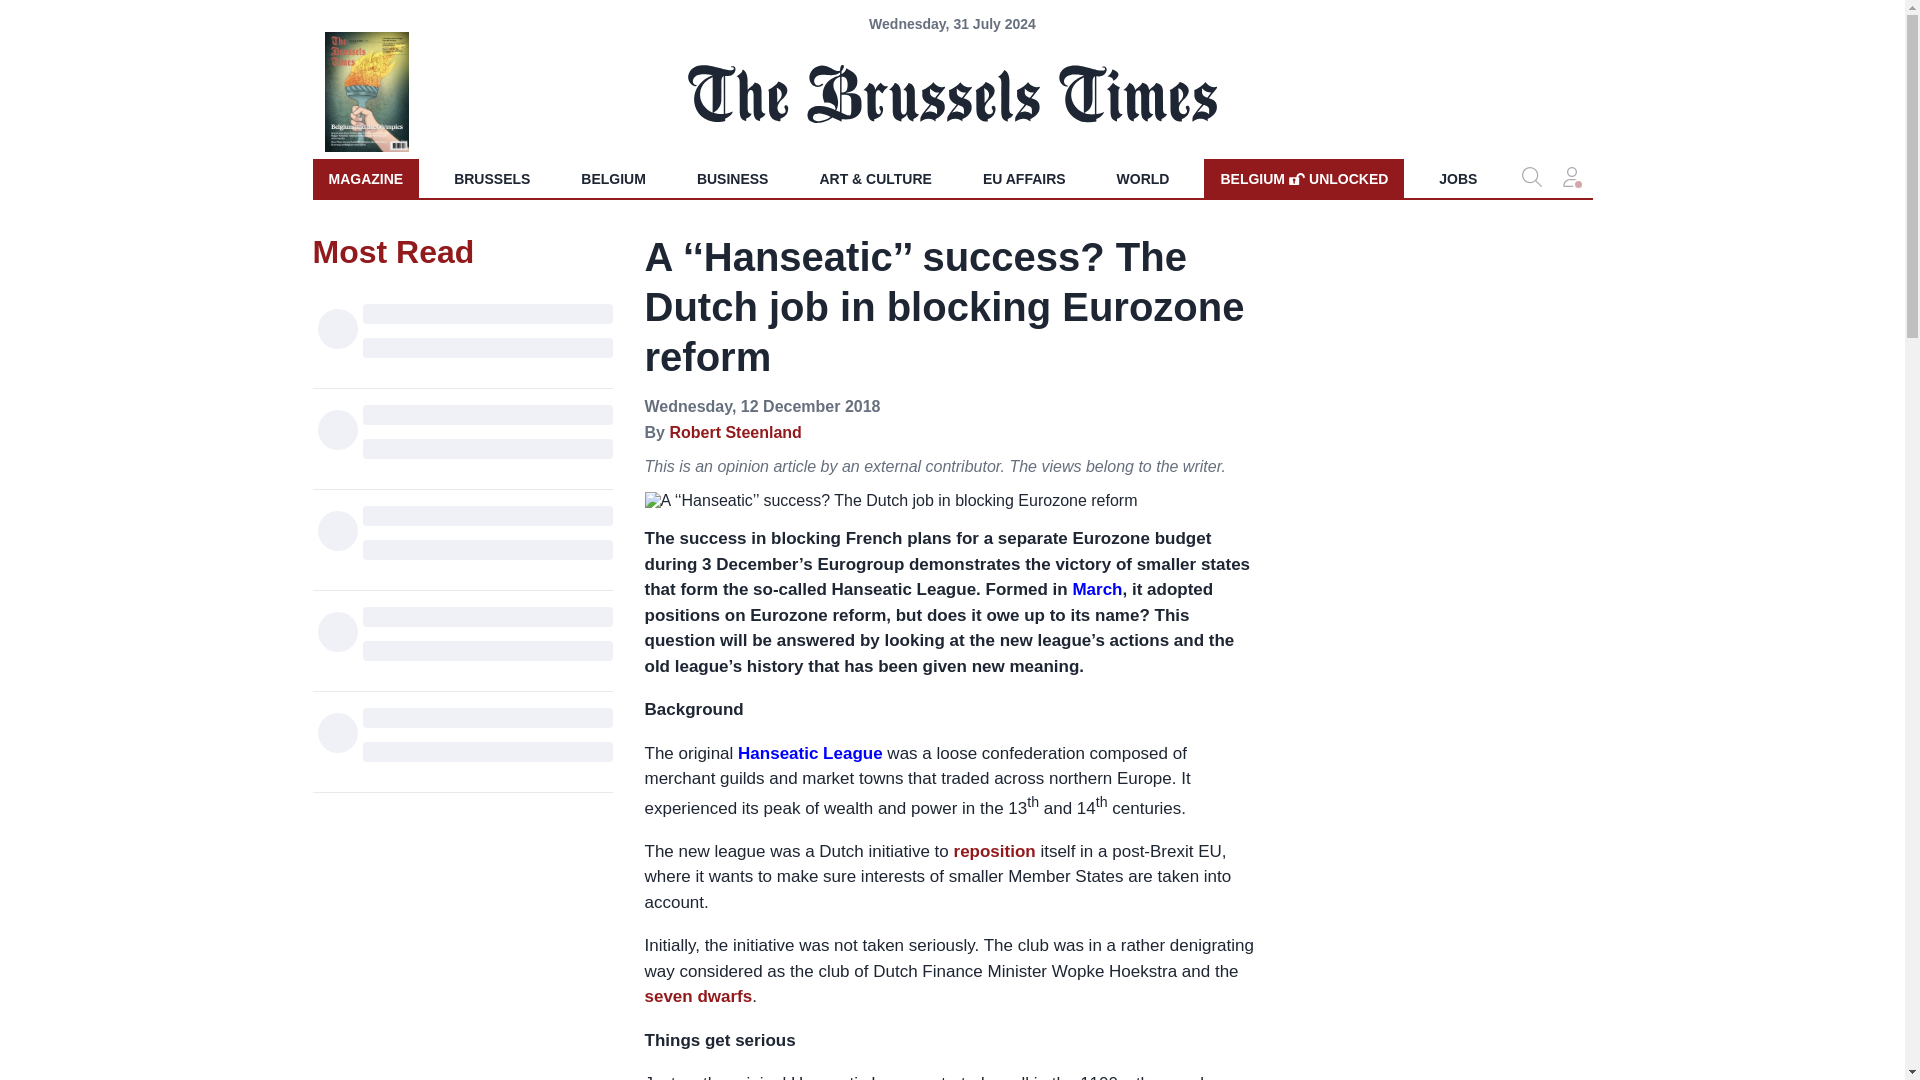  I want to click on March, so click(364, 178).